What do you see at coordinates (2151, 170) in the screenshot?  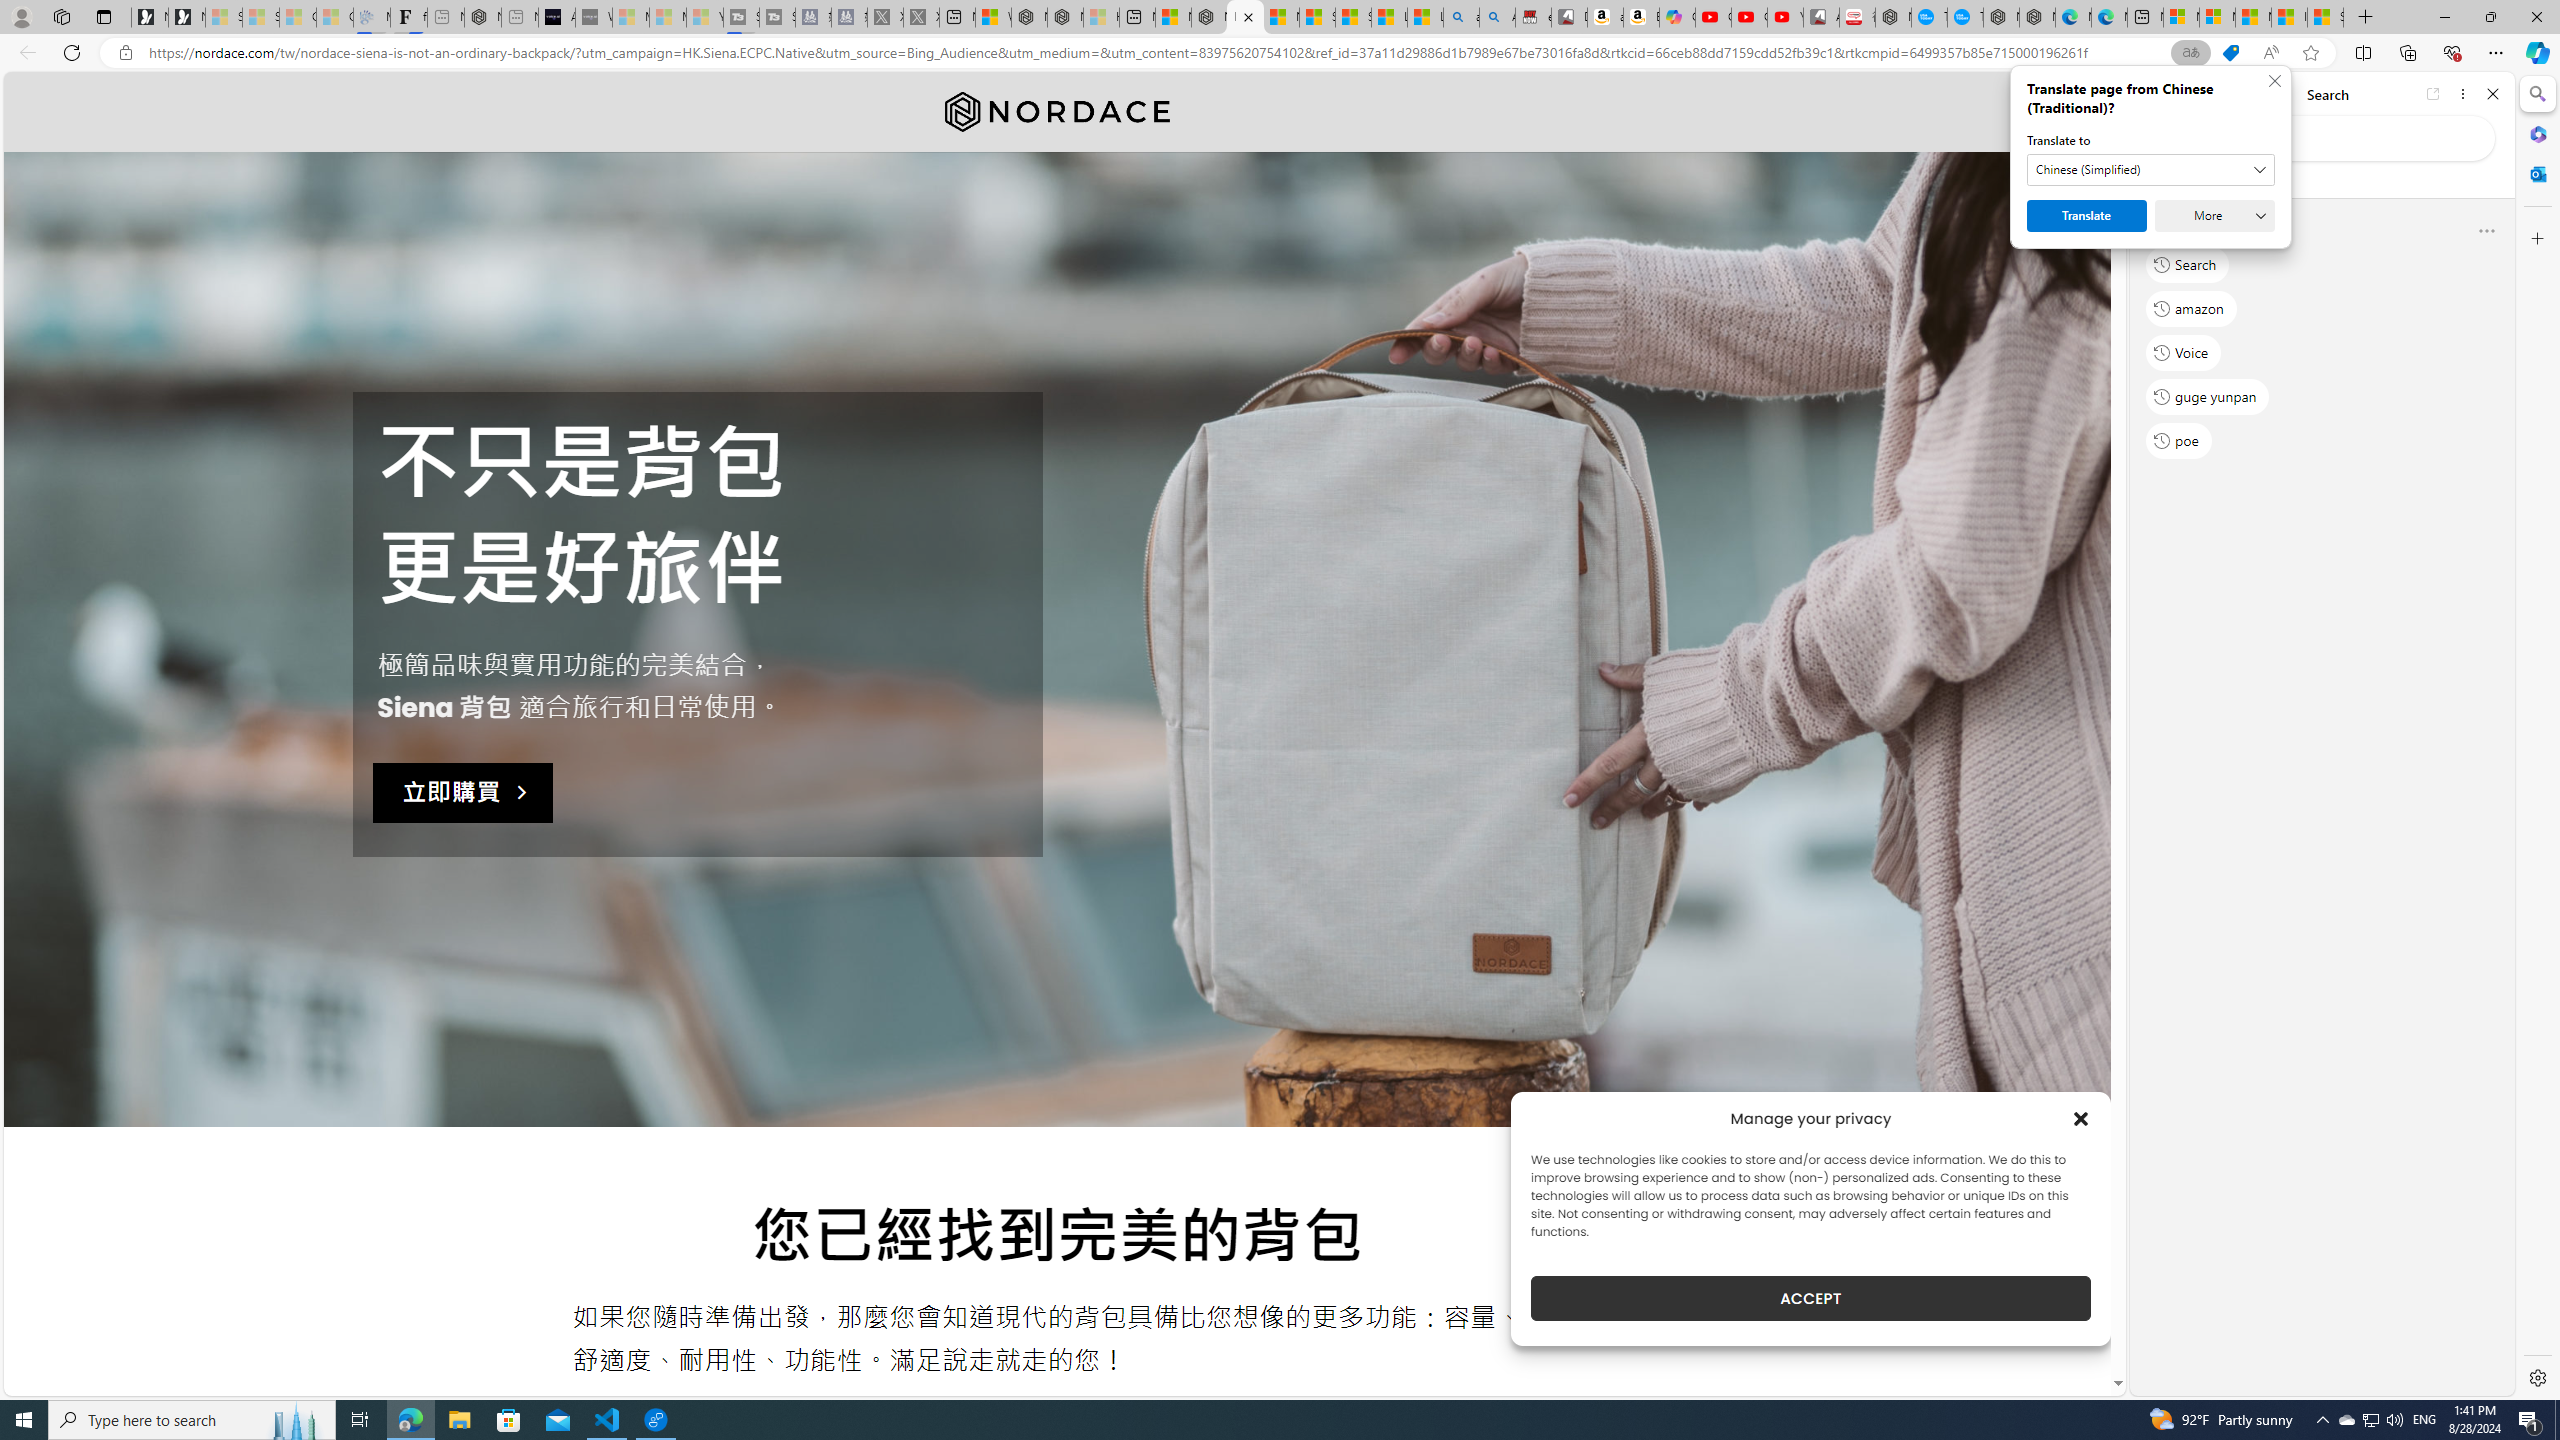 I see `Translate to` at bounding box center [2151, 170].